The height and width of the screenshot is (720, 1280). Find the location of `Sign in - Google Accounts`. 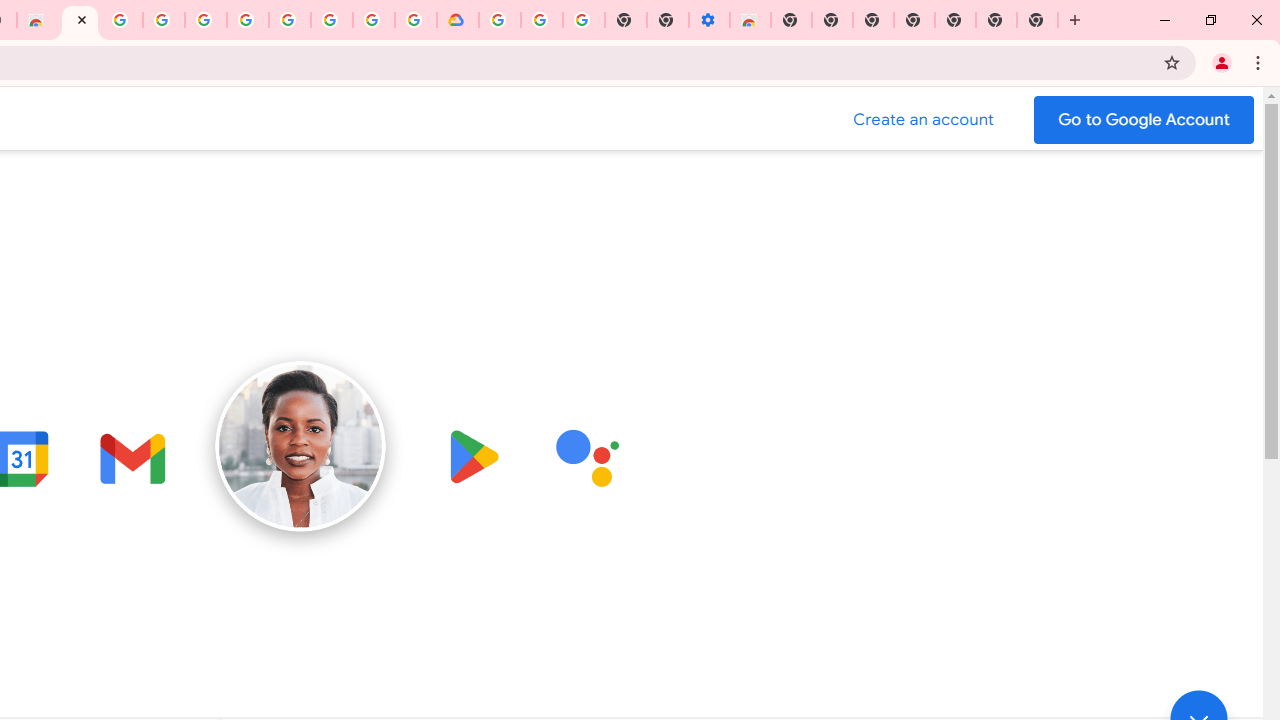

Sign in - Google Accounts is located at coordinates (206, 20).